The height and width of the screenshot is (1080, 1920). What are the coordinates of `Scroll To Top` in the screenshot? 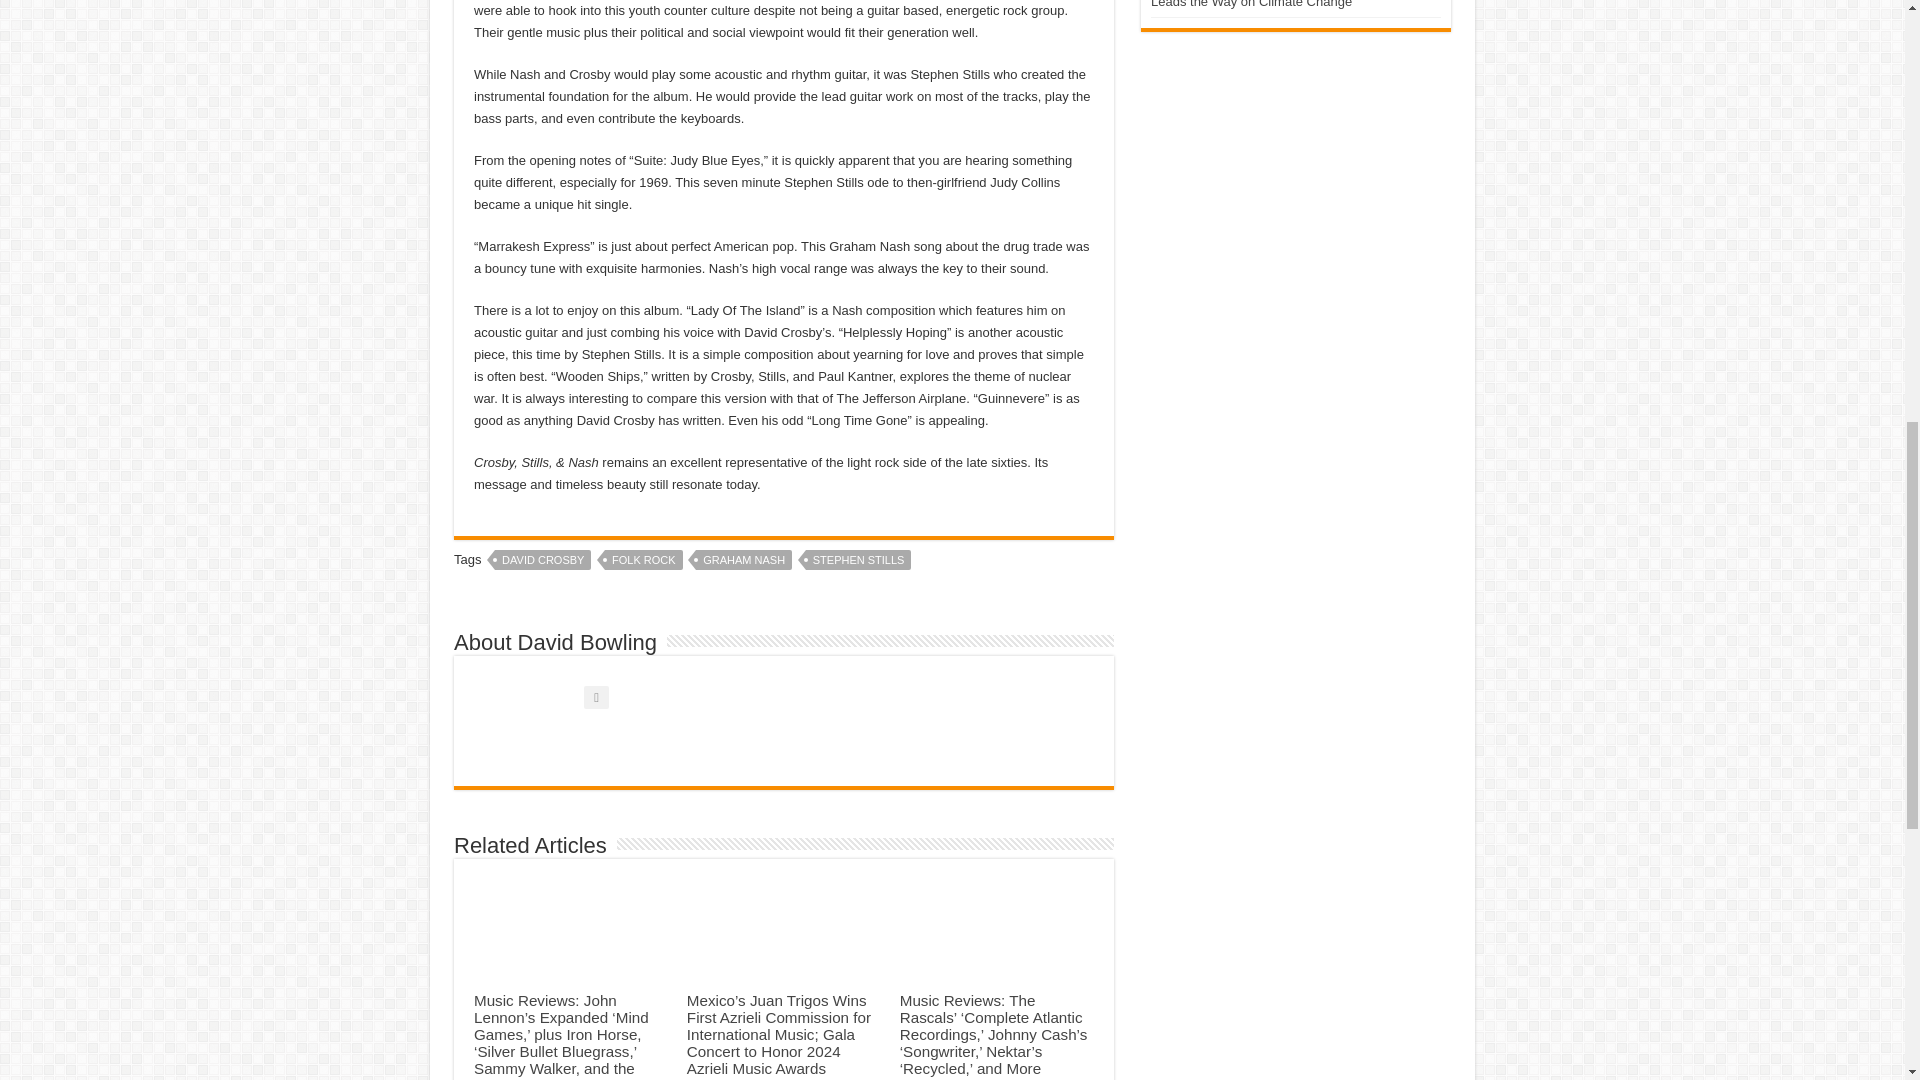 It's located at (1874, 80).